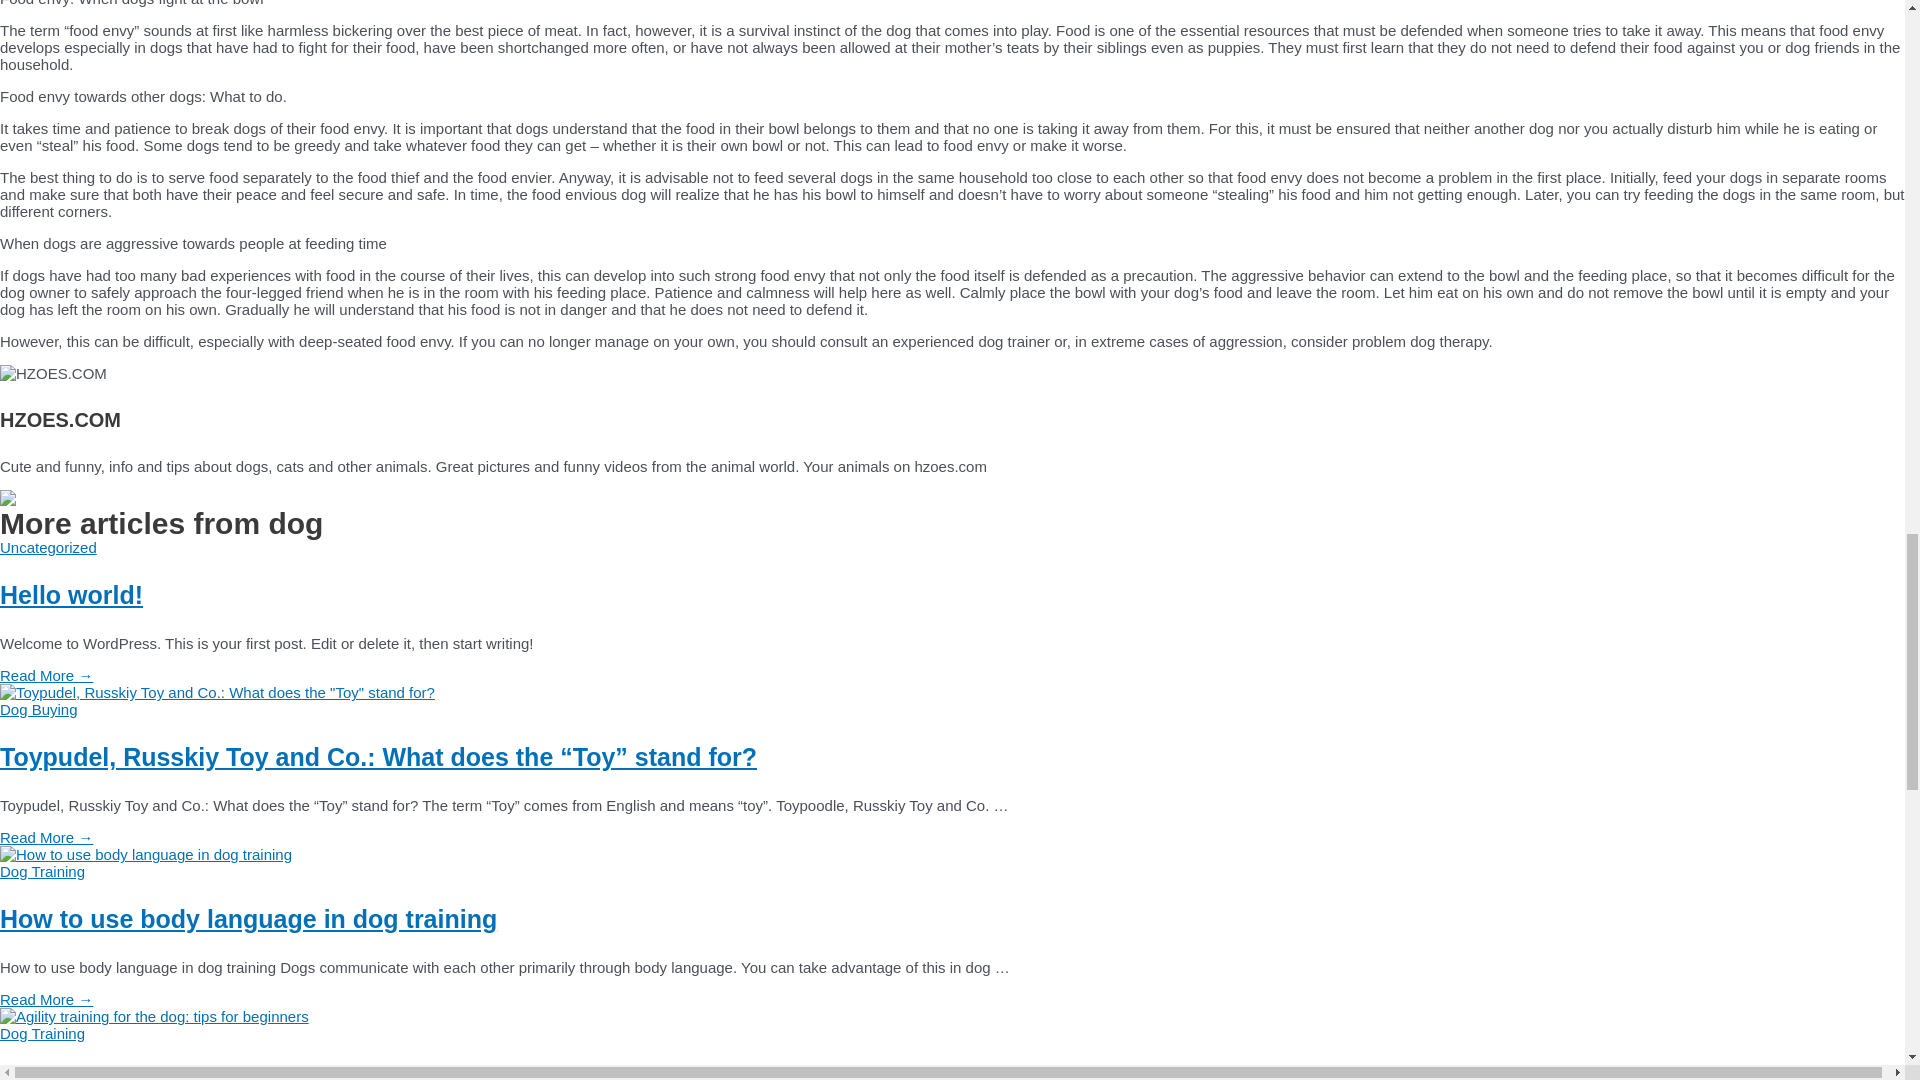 This screenshot has height=1080, width=1920. I want to click on Dog Training, so click(42, 1033).